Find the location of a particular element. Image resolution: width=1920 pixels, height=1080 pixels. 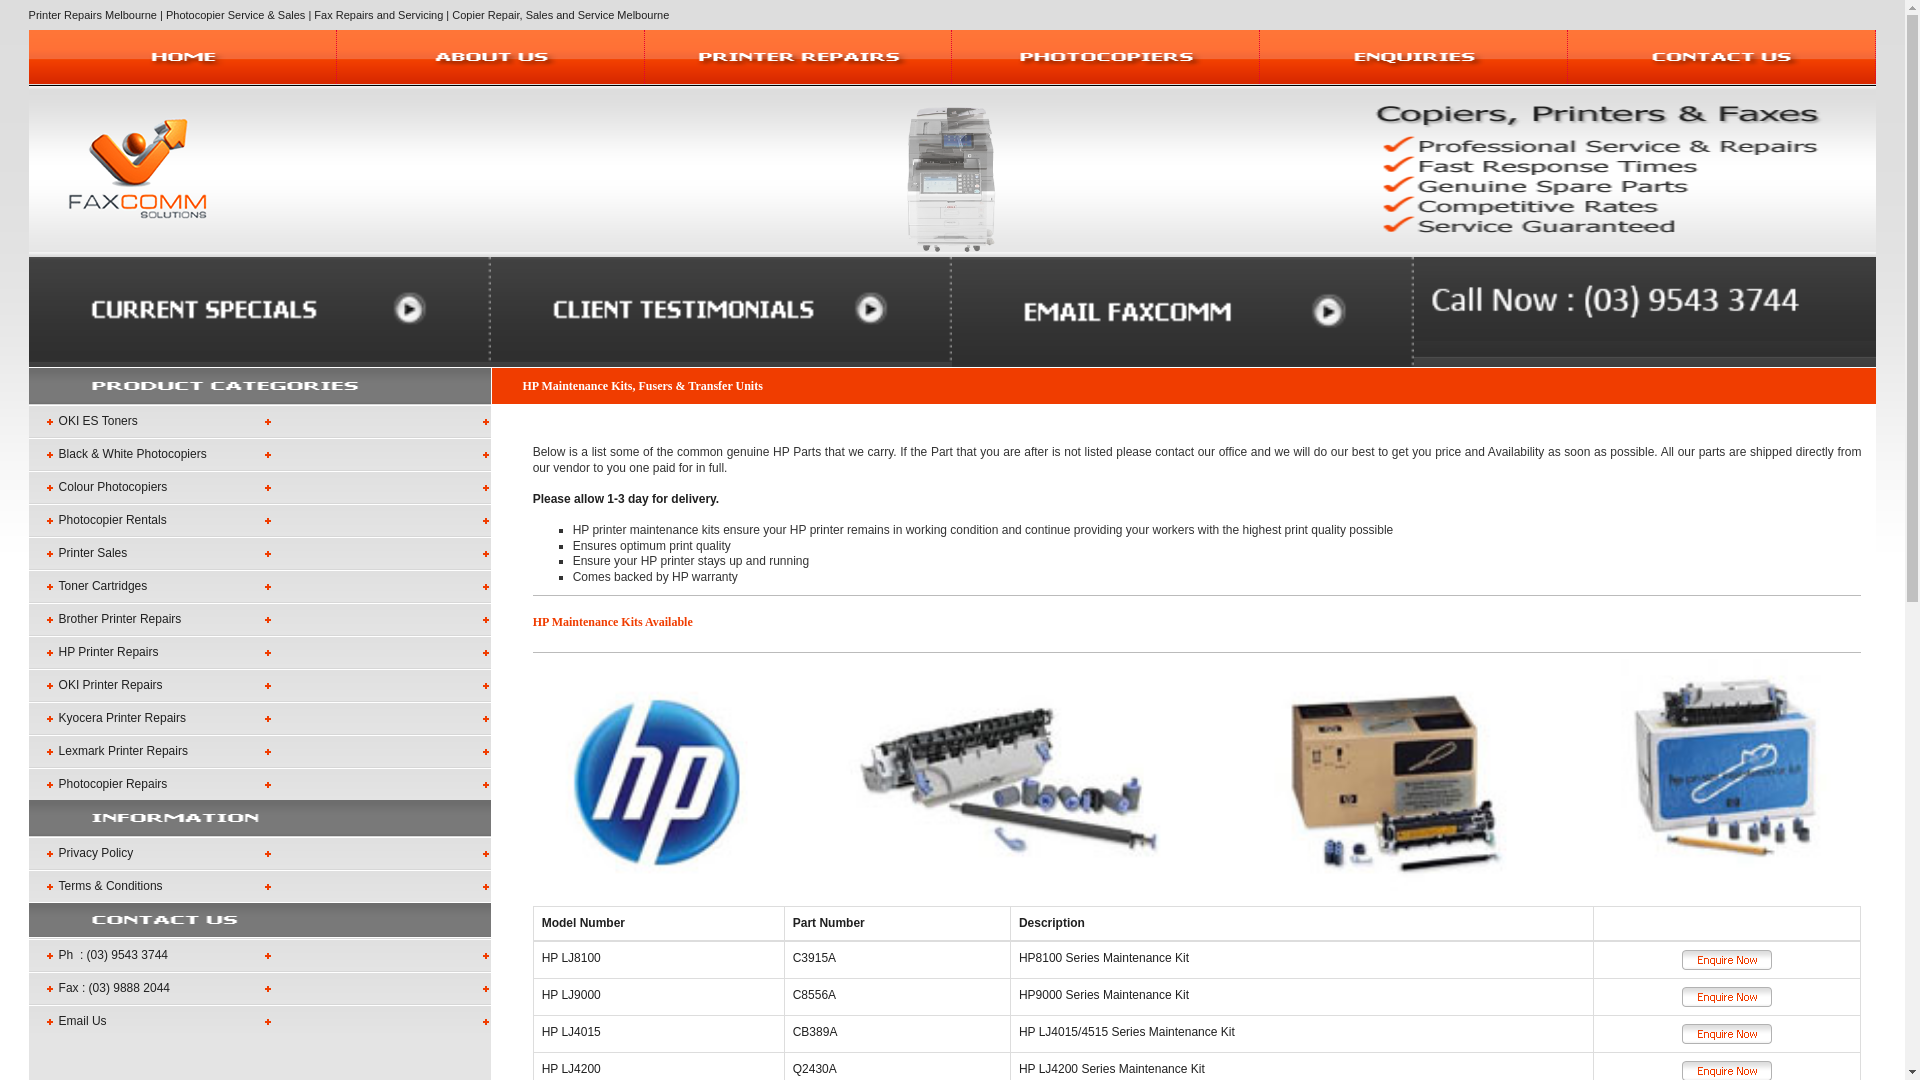

OKI ES Toners is located at coordinates (260, 420).